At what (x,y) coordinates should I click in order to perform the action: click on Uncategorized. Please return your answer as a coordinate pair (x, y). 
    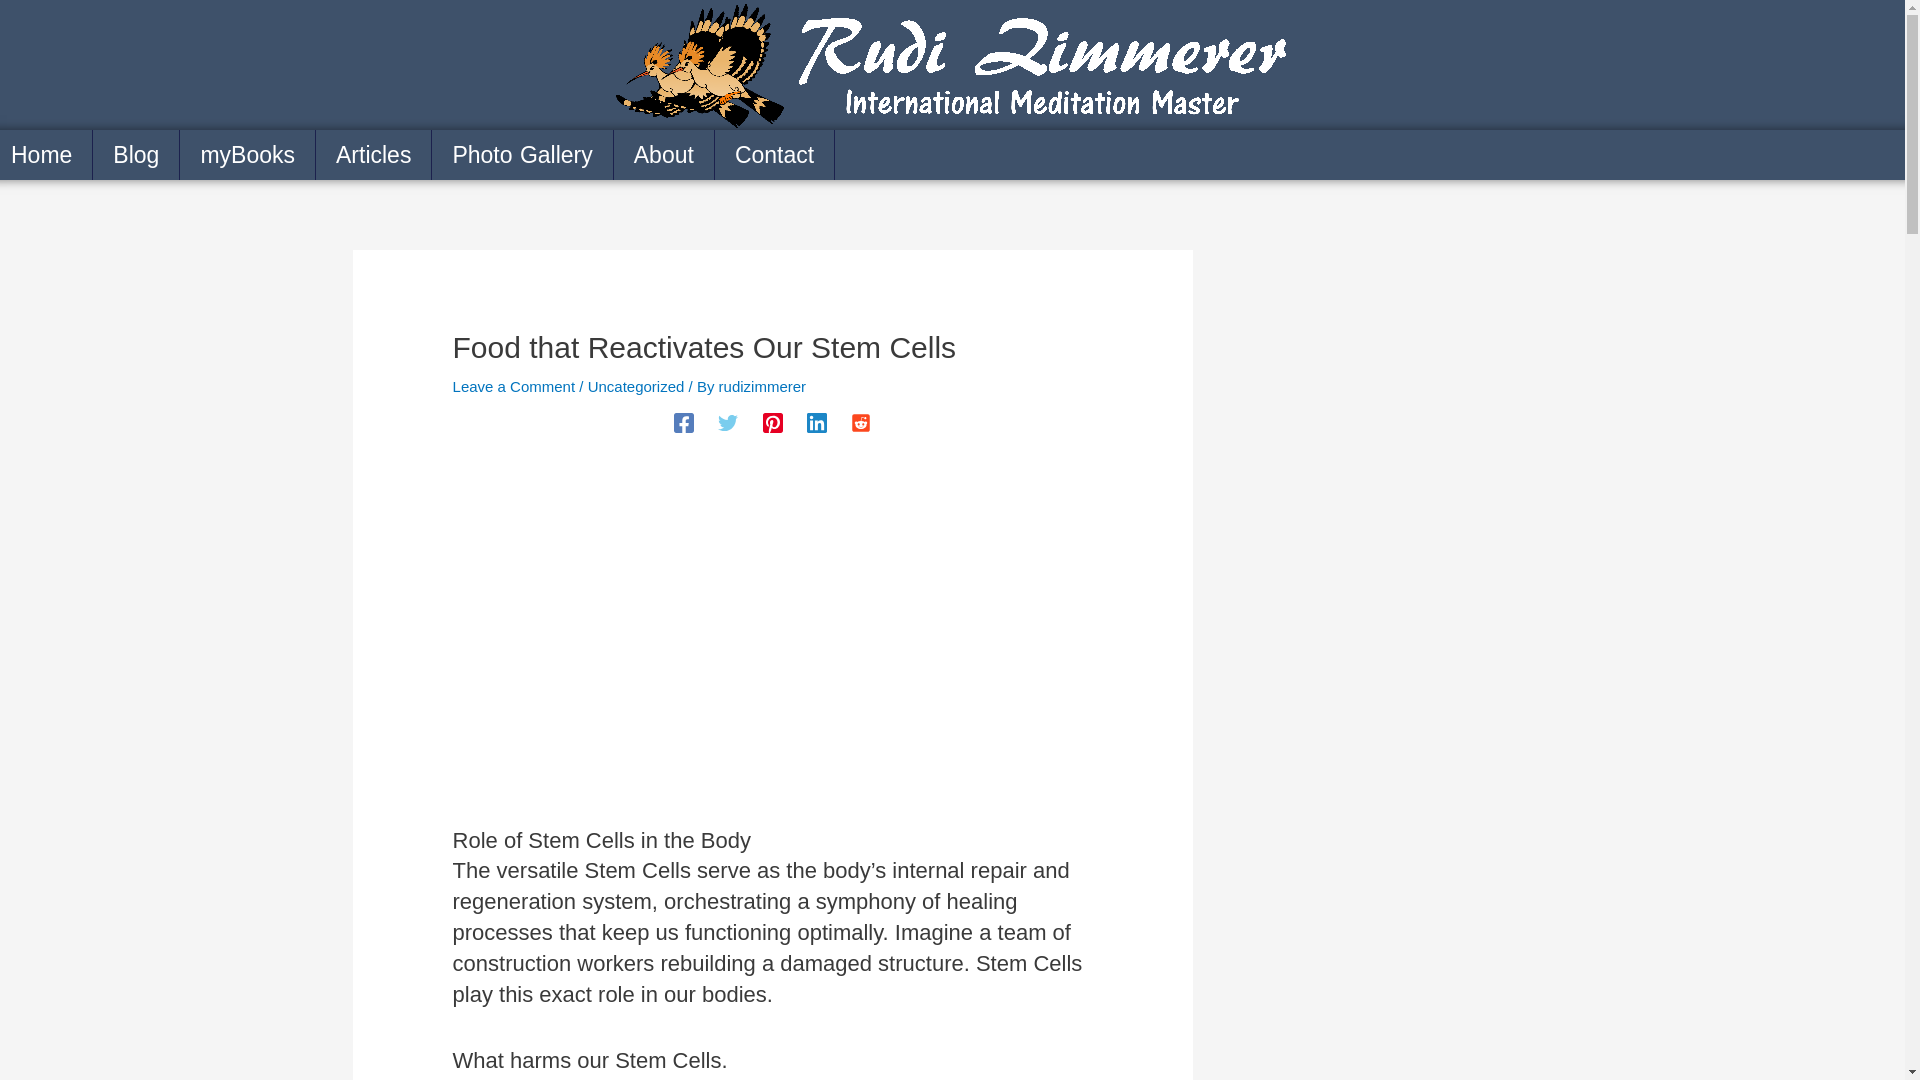
    Looking at the image, I should click on (636, 386).